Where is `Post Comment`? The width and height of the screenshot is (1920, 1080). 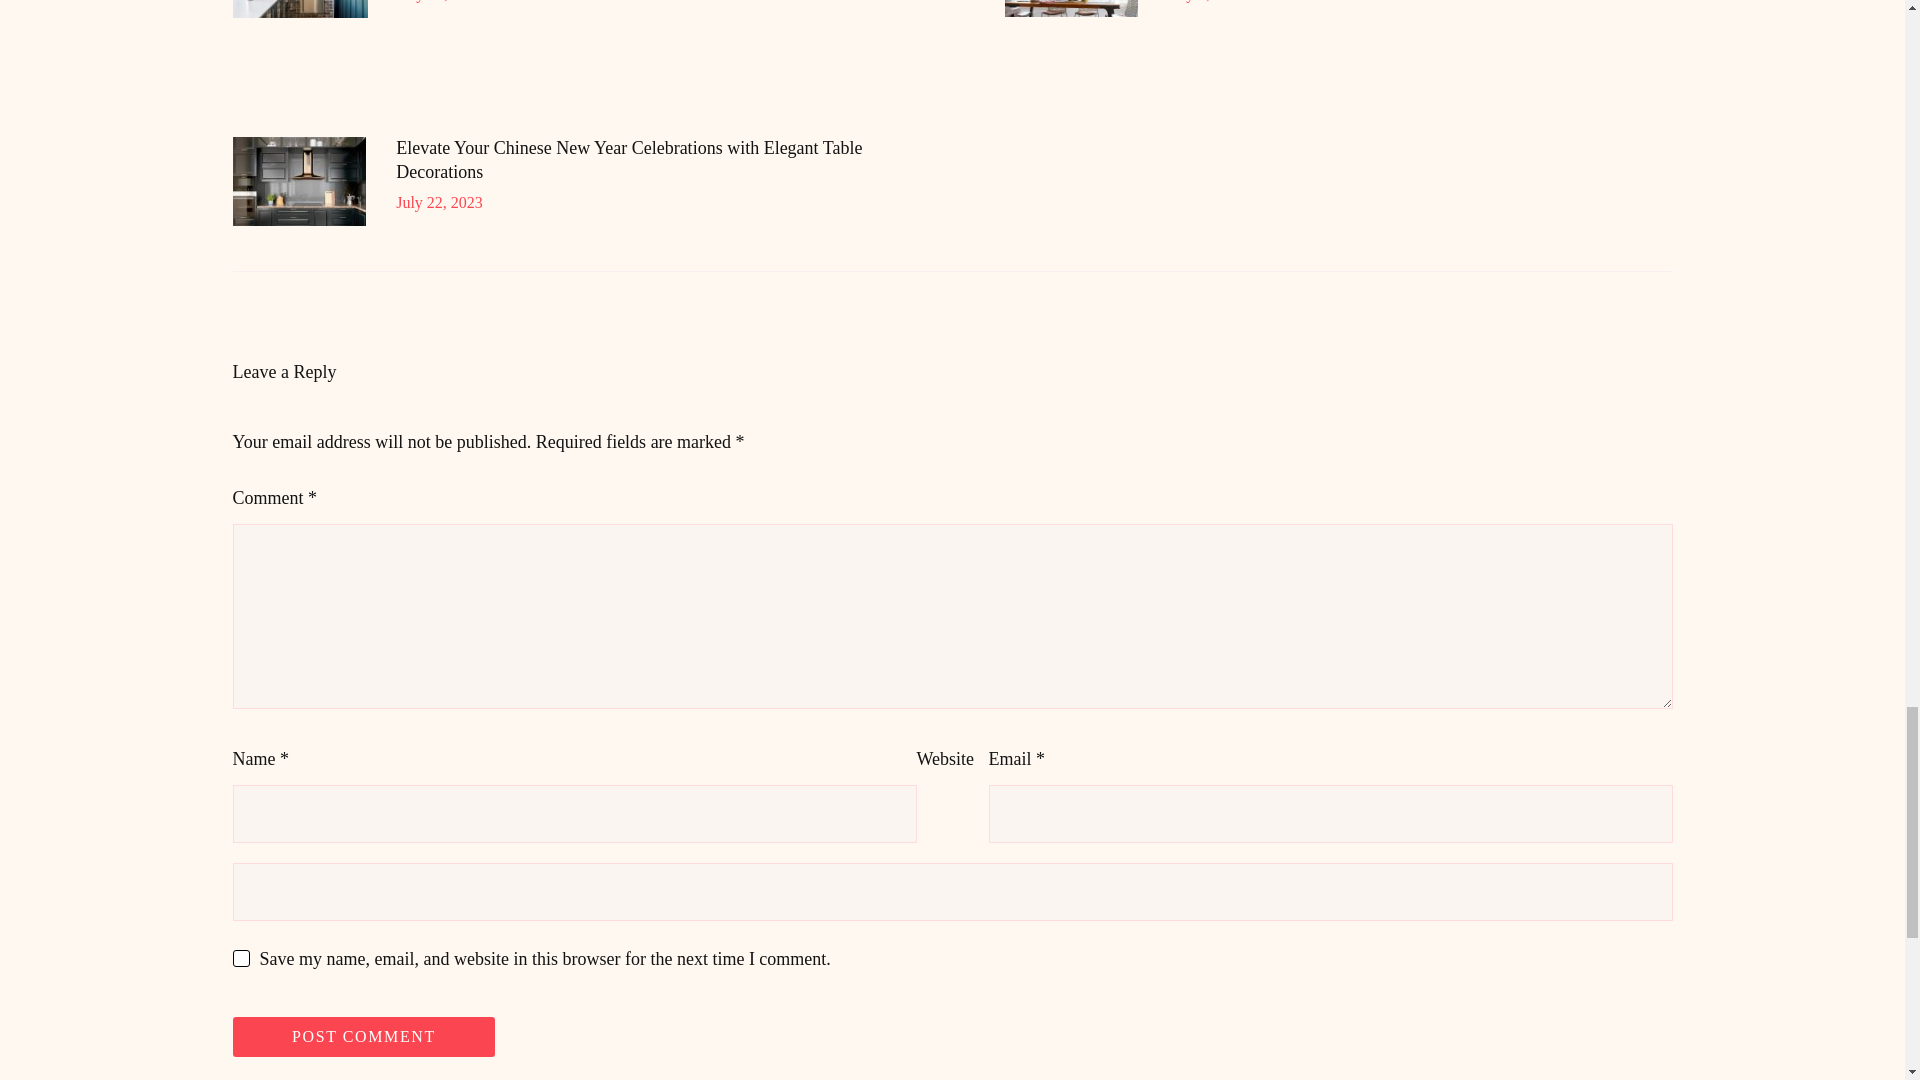
Post Comment is located at coordinates (364, 1037).